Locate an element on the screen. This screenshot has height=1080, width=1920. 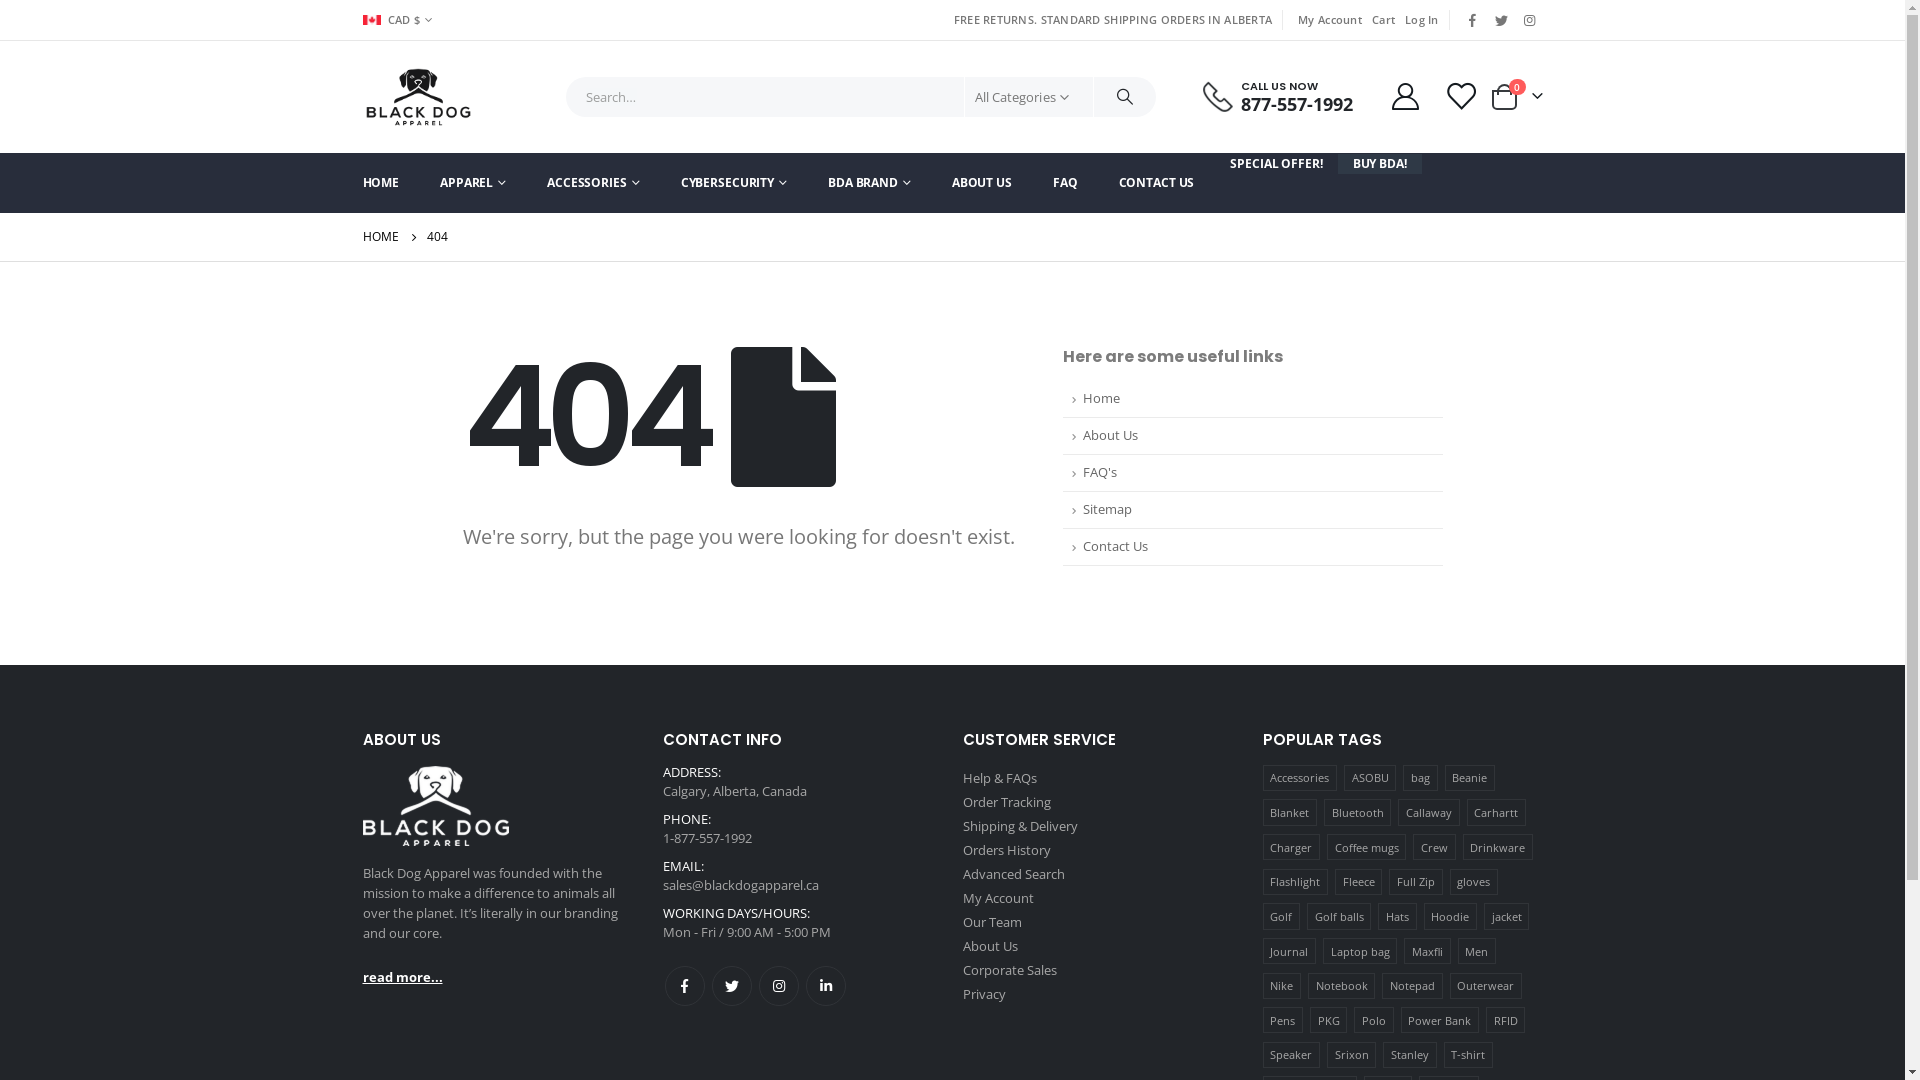
APPAREL is located at coordinates (473, 183).